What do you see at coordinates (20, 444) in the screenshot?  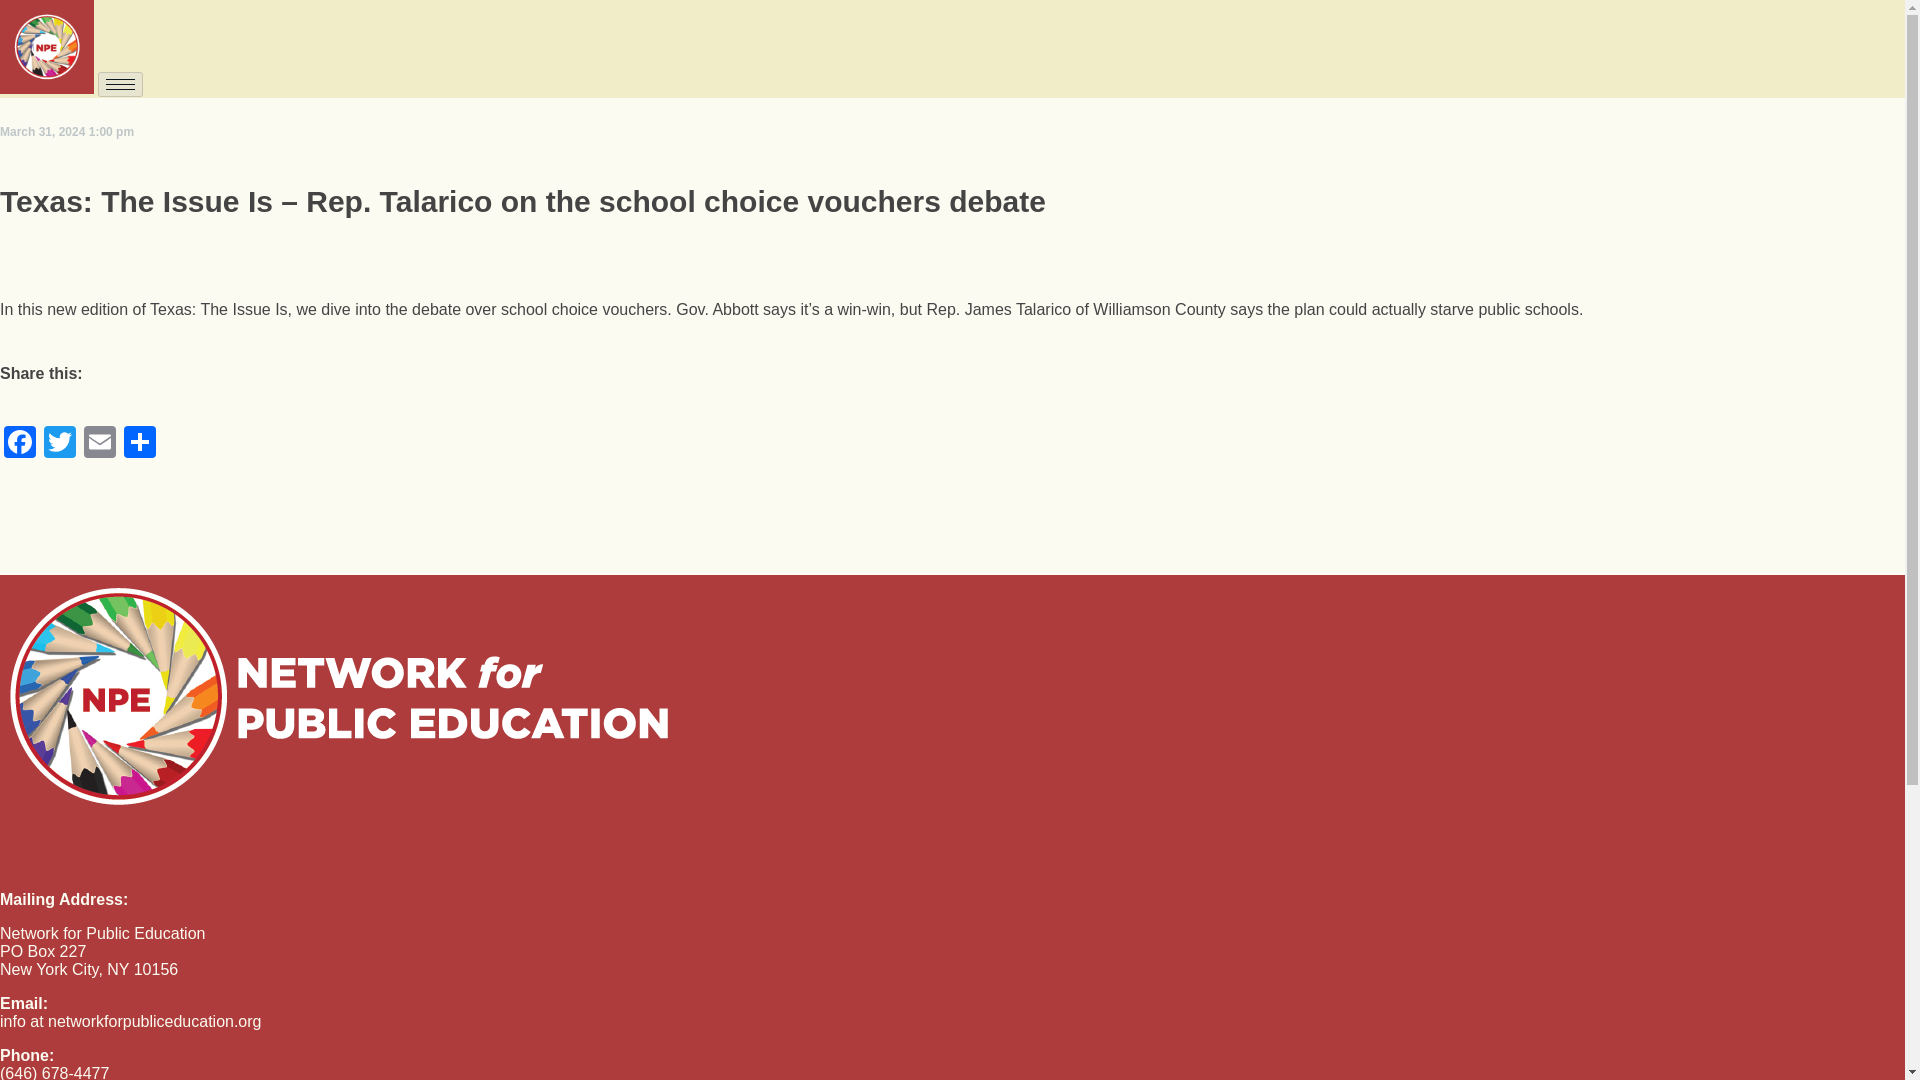 I see `Facebook` at bounding box center [20, 444].